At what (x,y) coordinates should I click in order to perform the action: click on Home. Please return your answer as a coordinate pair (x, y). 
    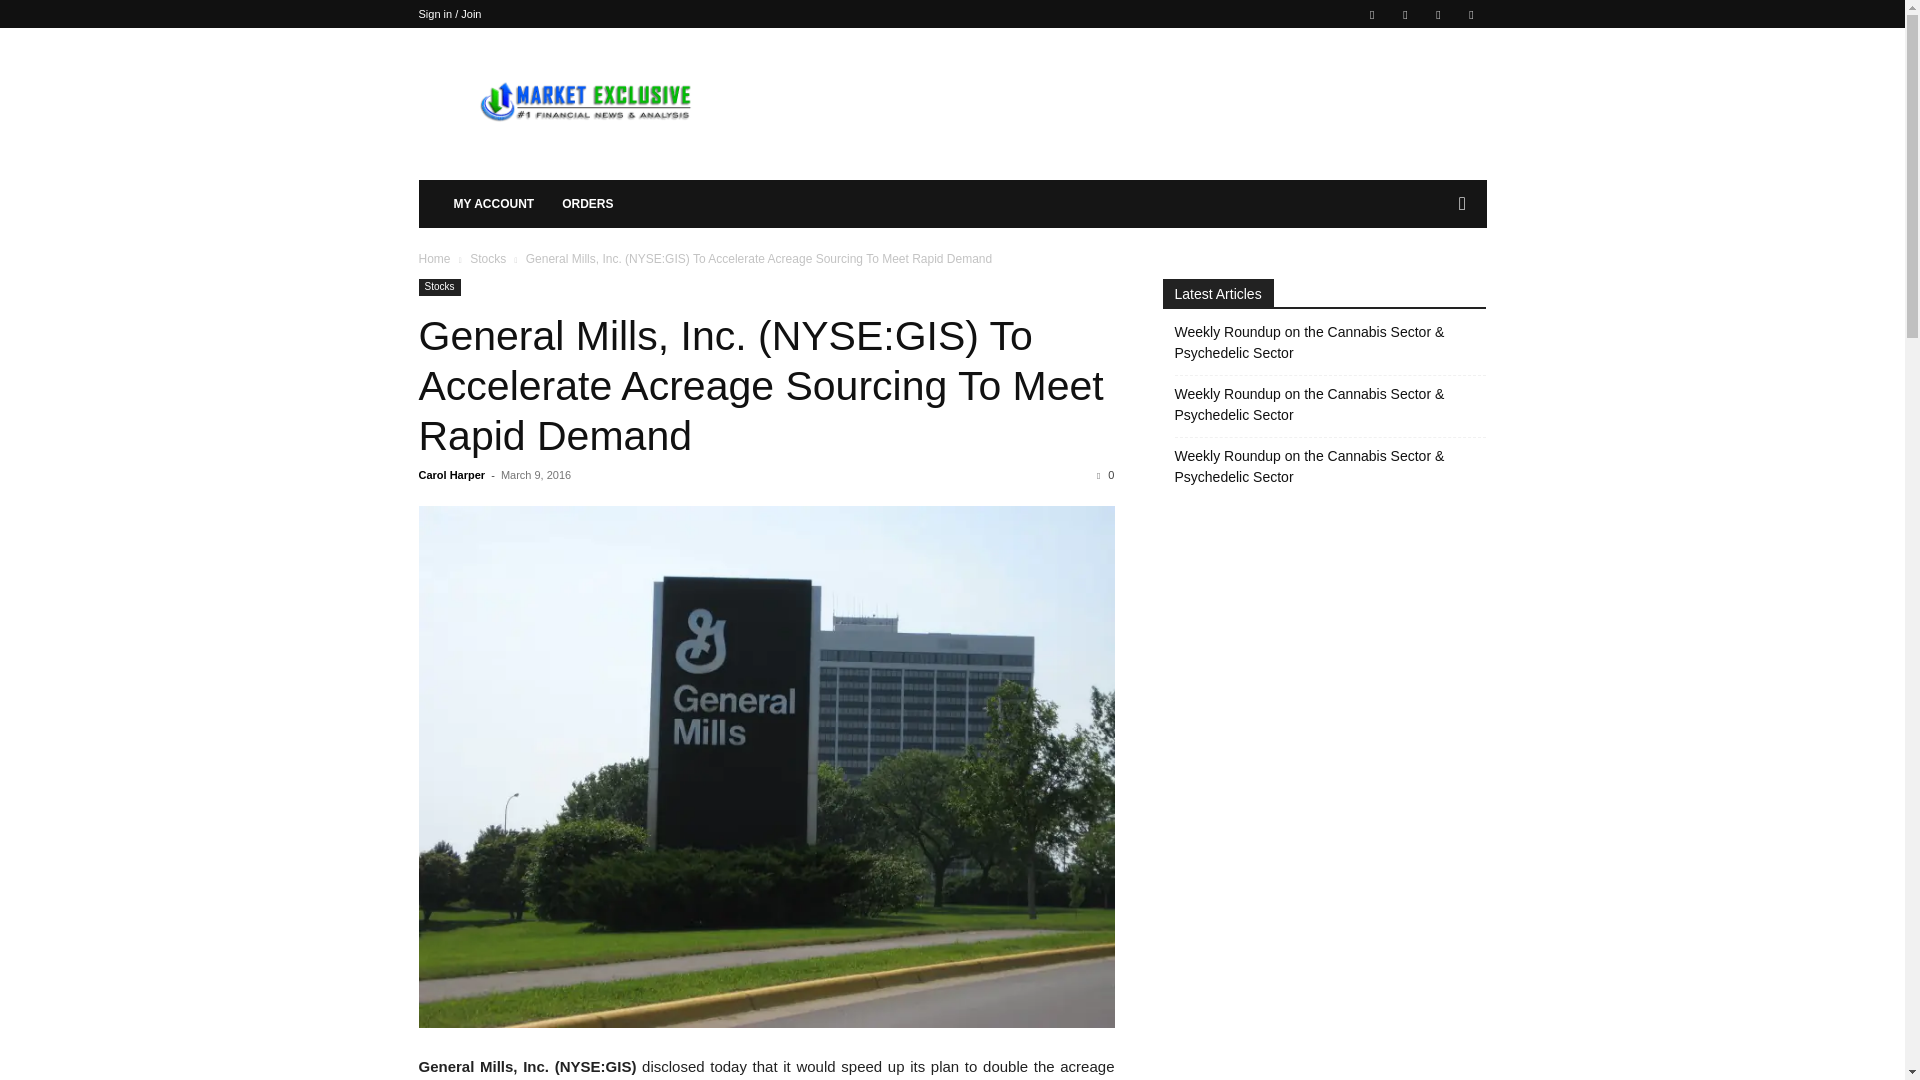
    Looking at the image, I should click on (434, 258).